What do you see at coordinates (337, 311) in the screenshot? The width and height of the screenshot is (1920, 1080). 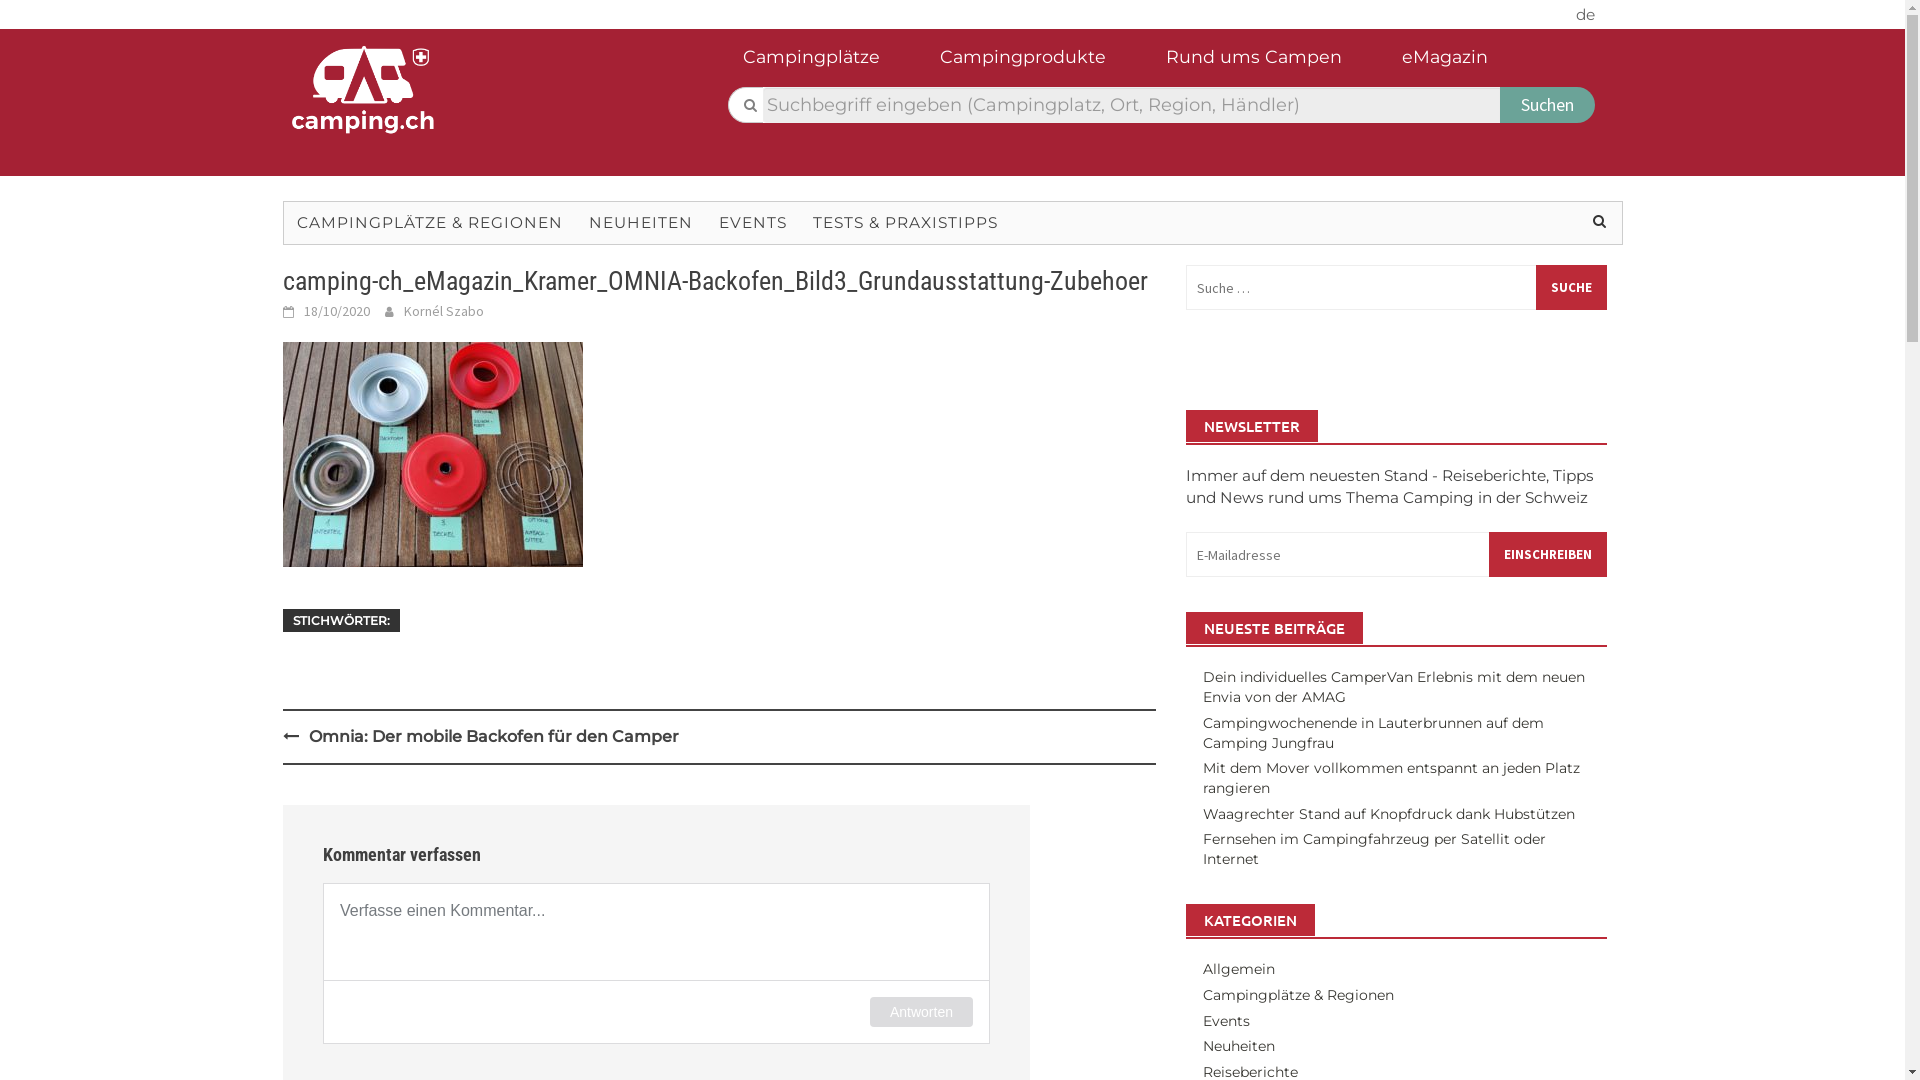 I see `18/10/2020` at bounding box center [337, 311].